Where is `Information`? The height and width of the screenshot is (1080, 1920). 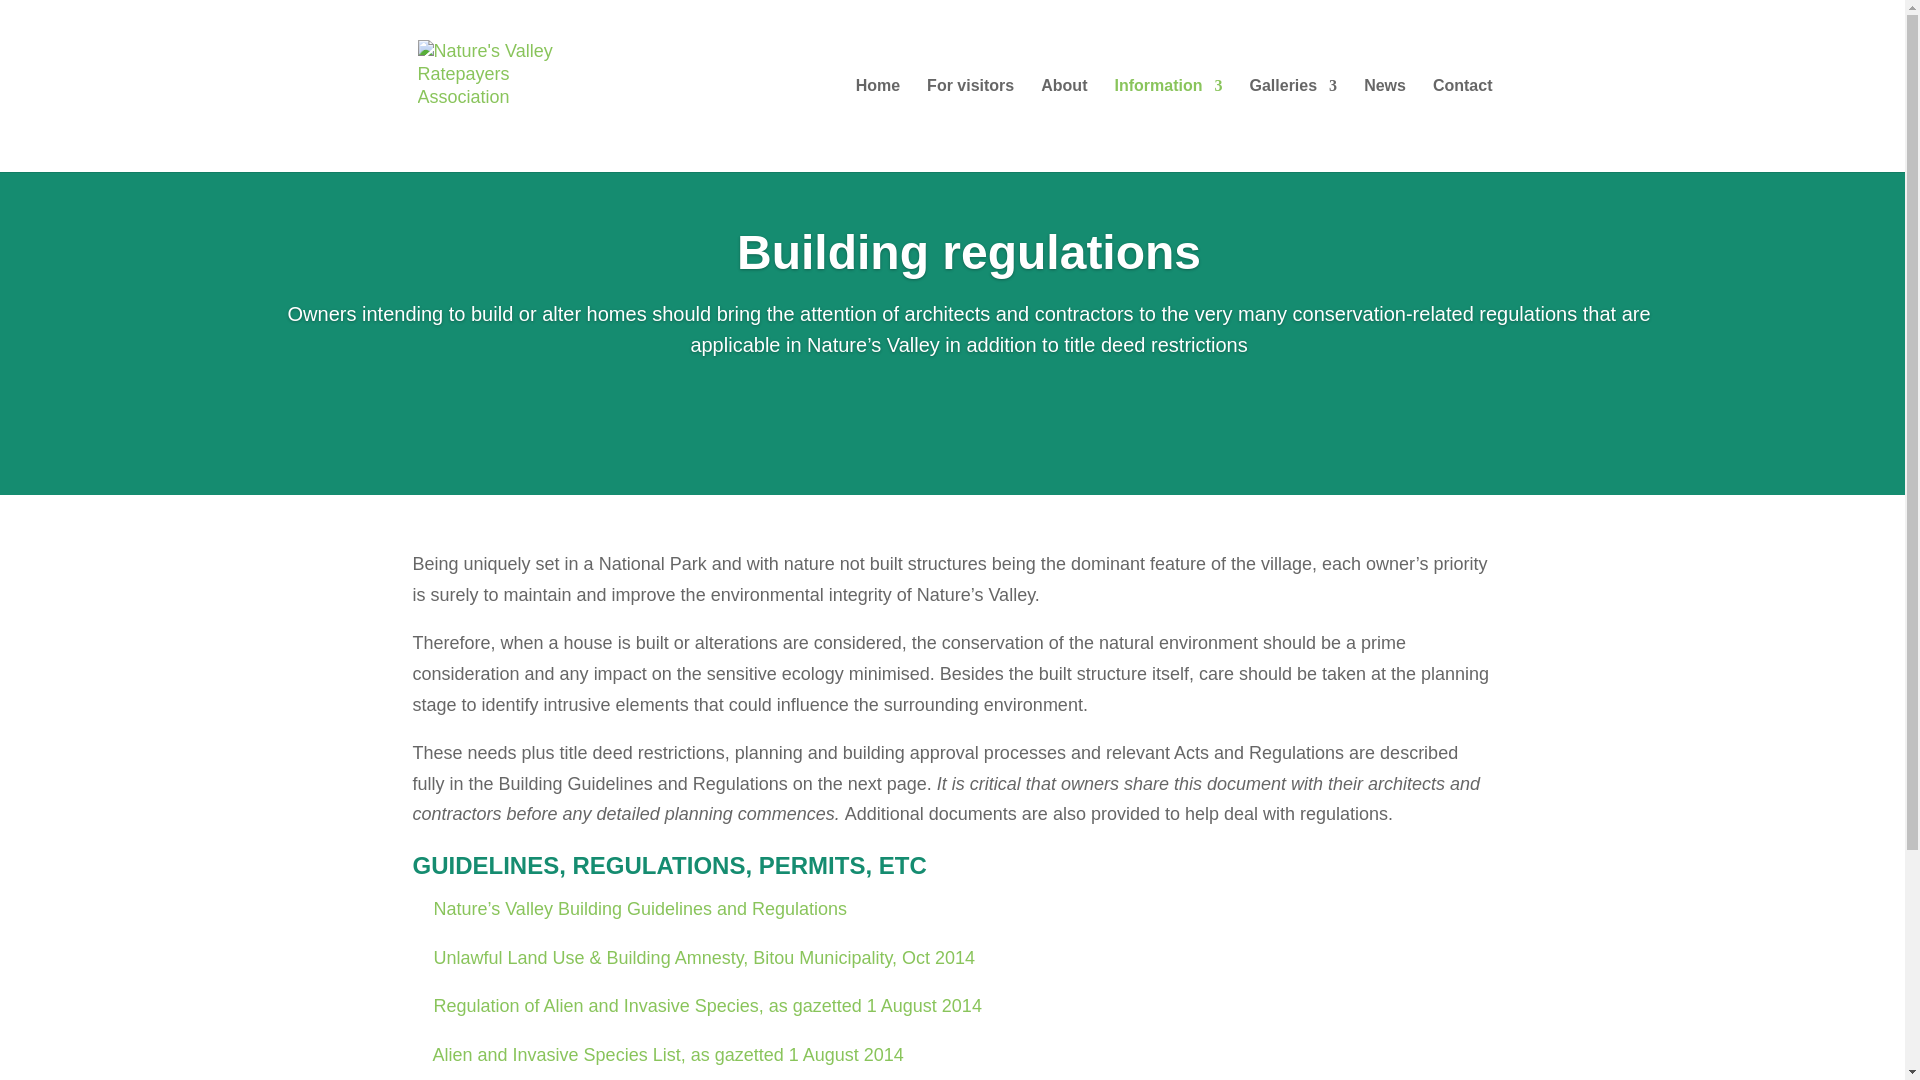
Information is located at coordinates (1167, 124).